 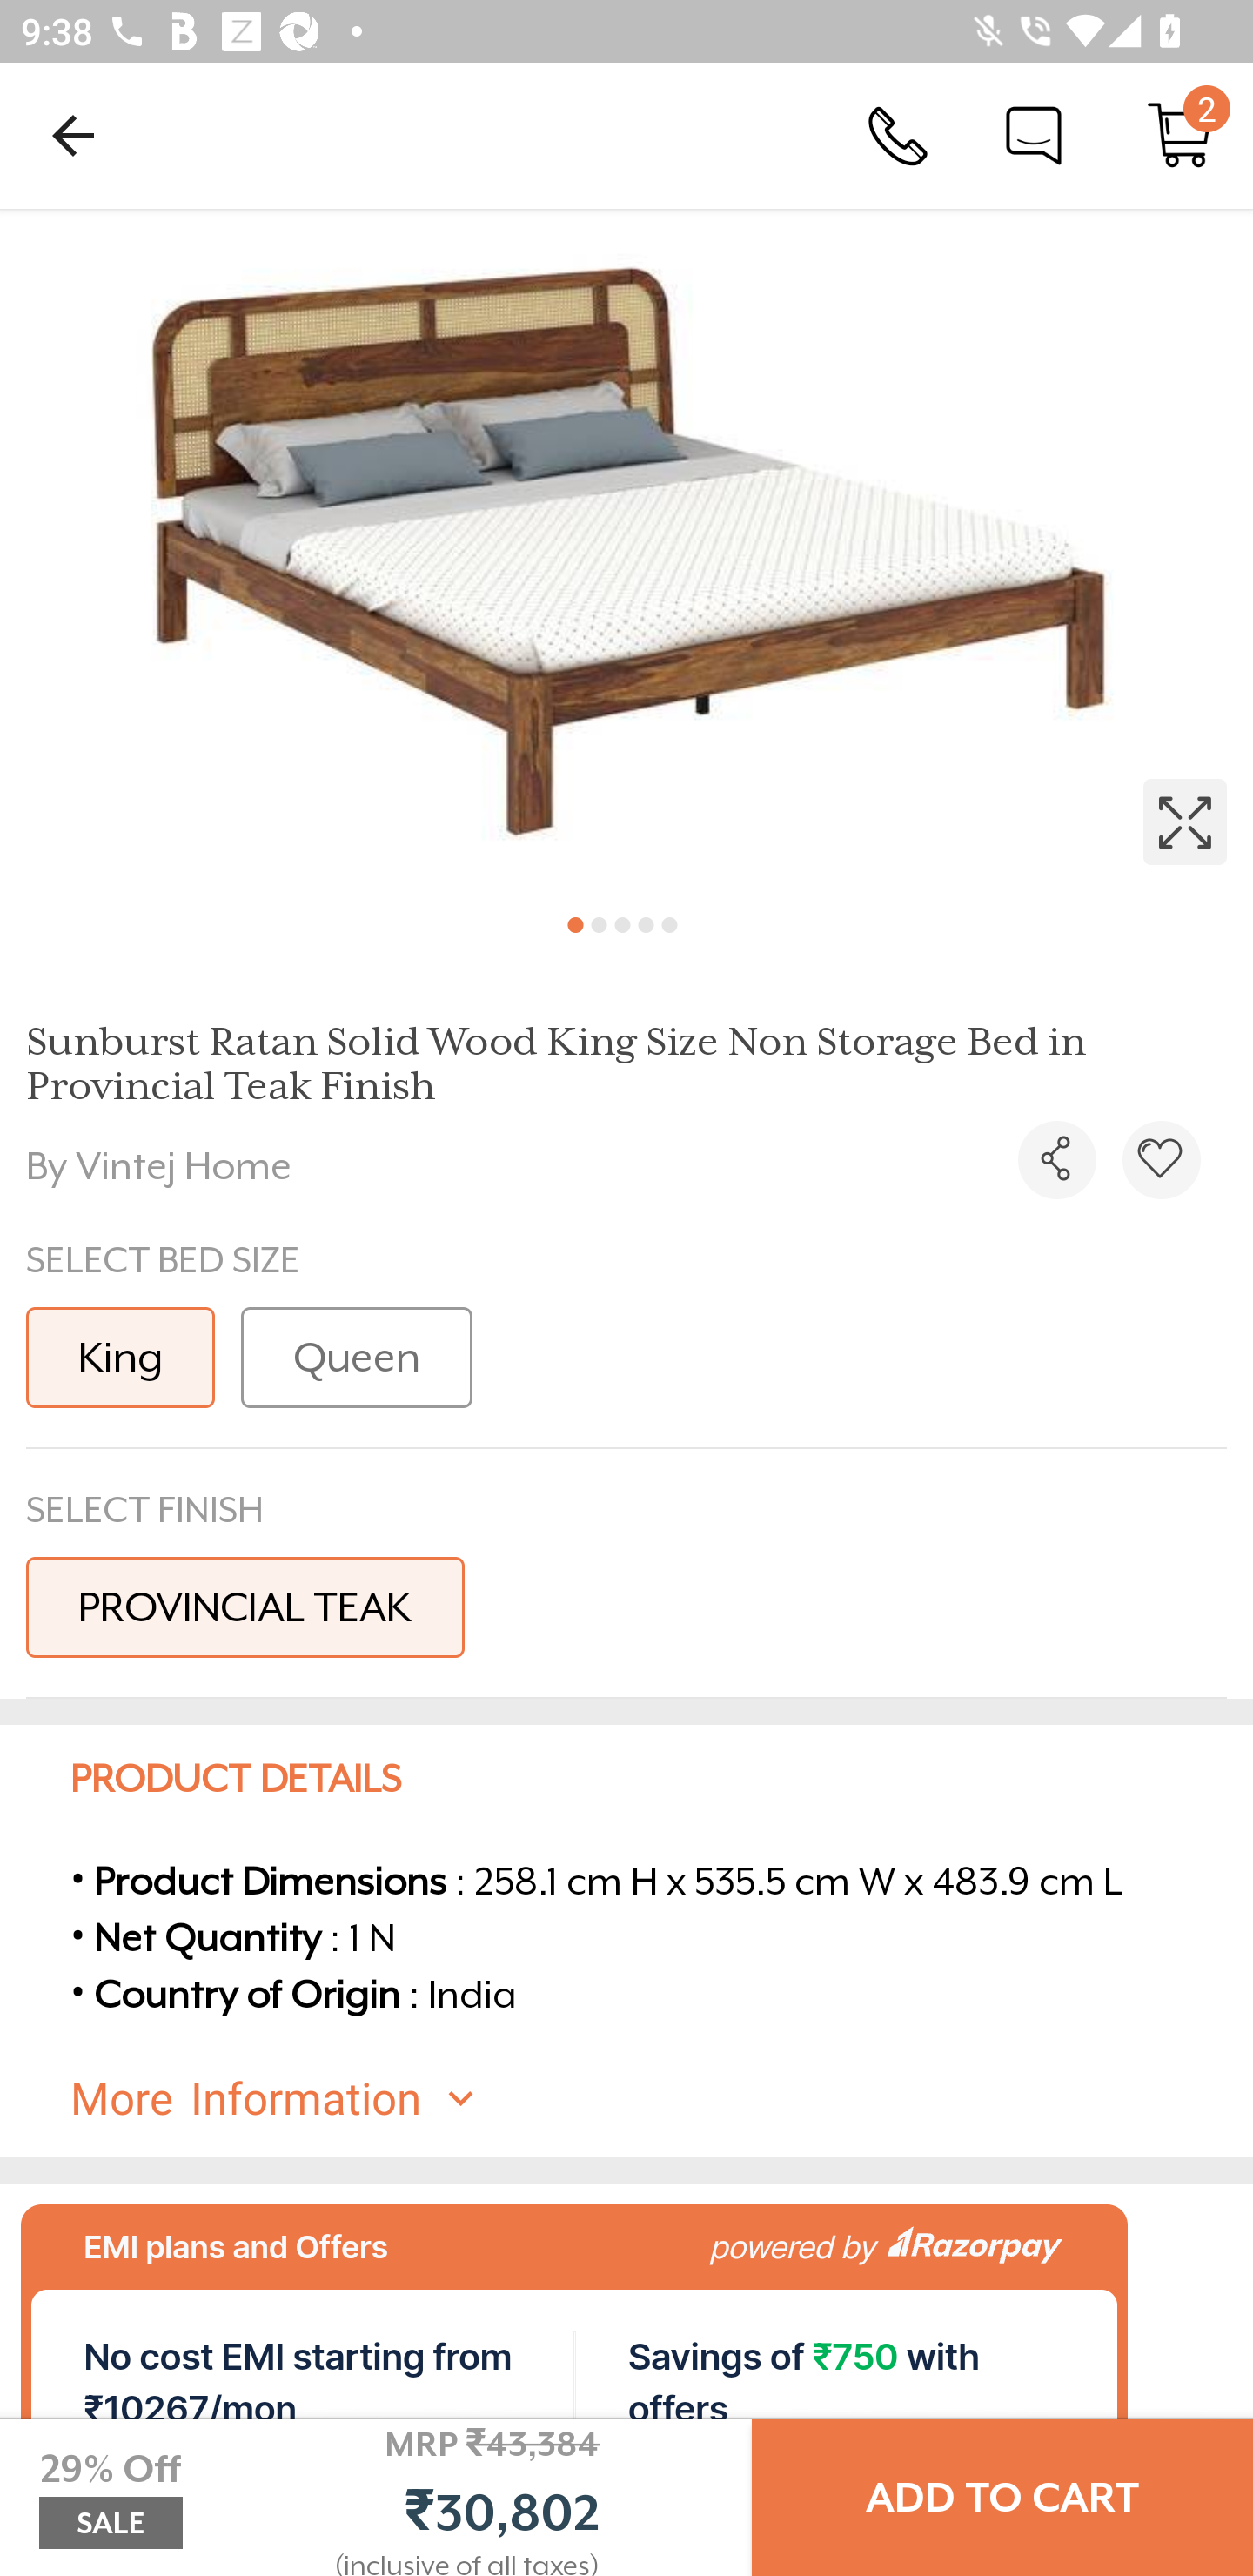 I want to click on Chat, so click(x=1034, y=134).